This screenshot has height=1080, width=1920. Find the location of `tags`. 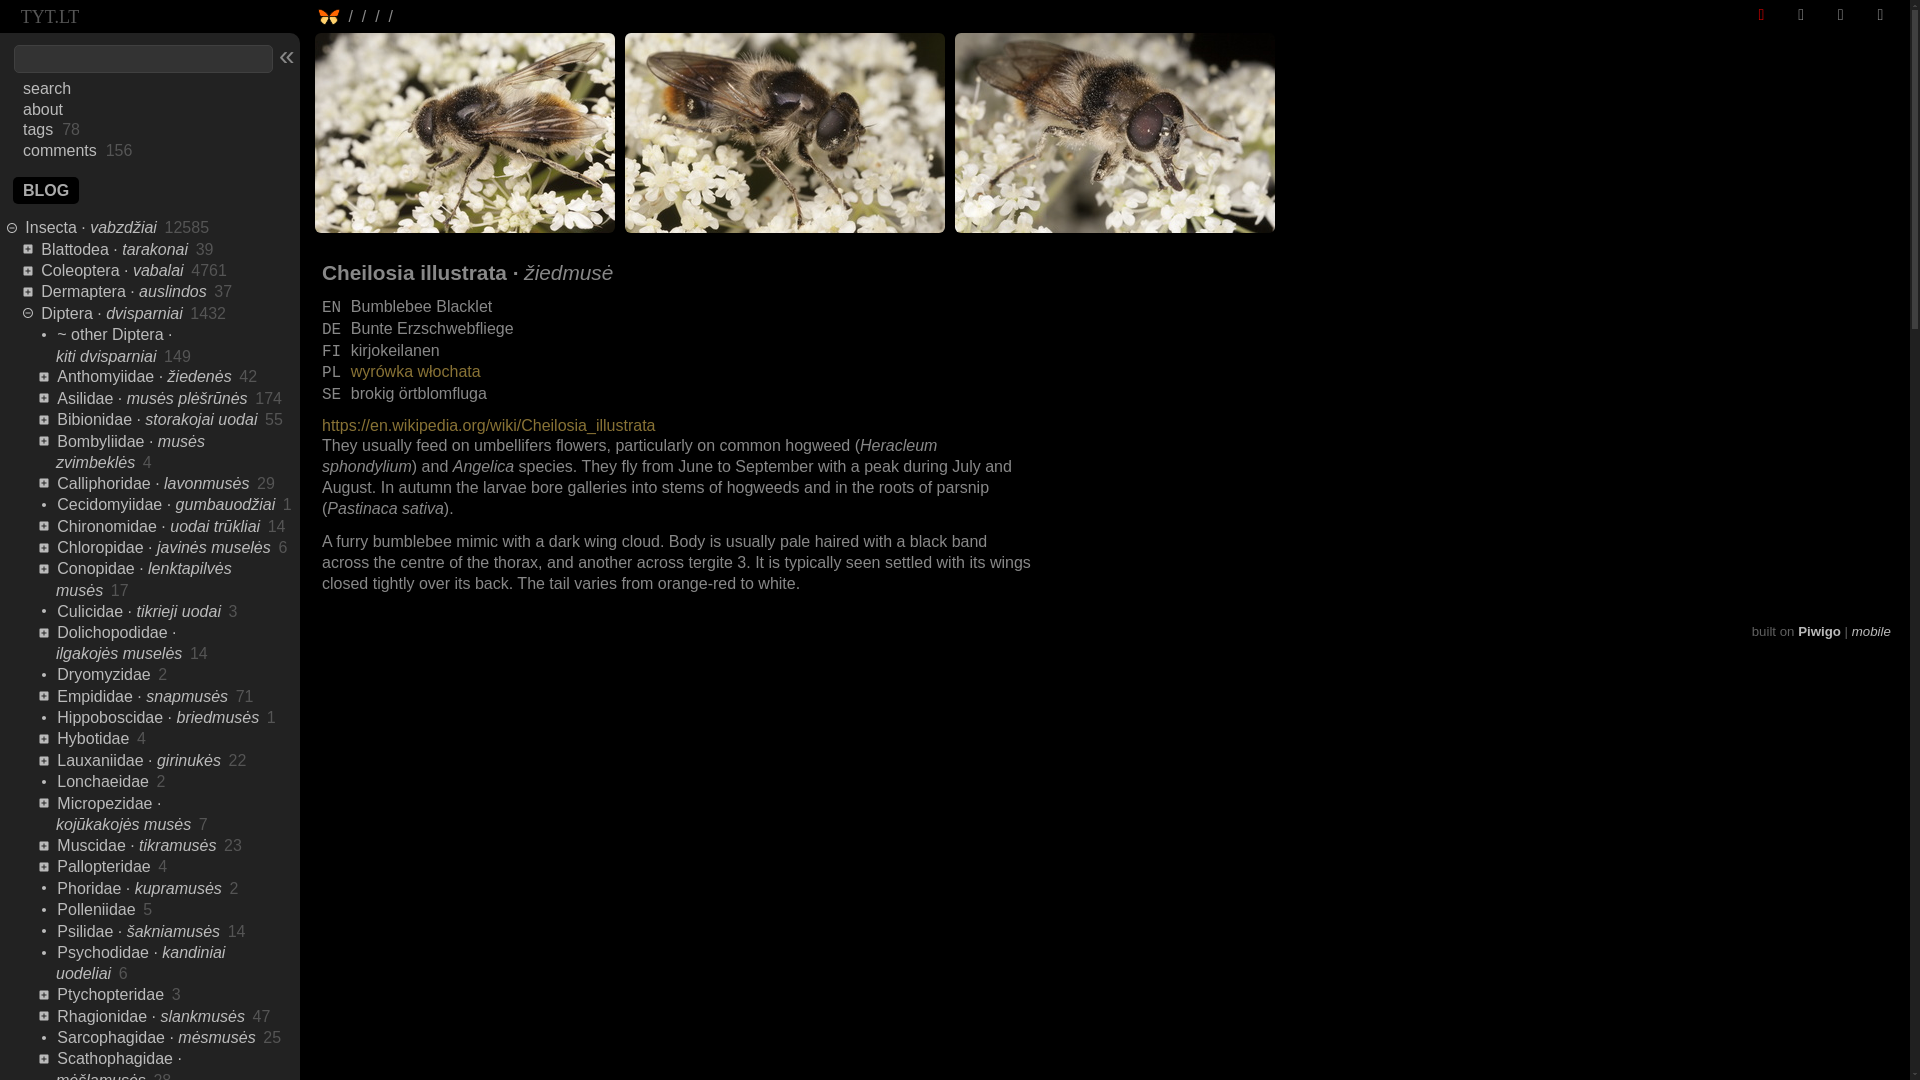

tags is located at coordinates (38, 129).